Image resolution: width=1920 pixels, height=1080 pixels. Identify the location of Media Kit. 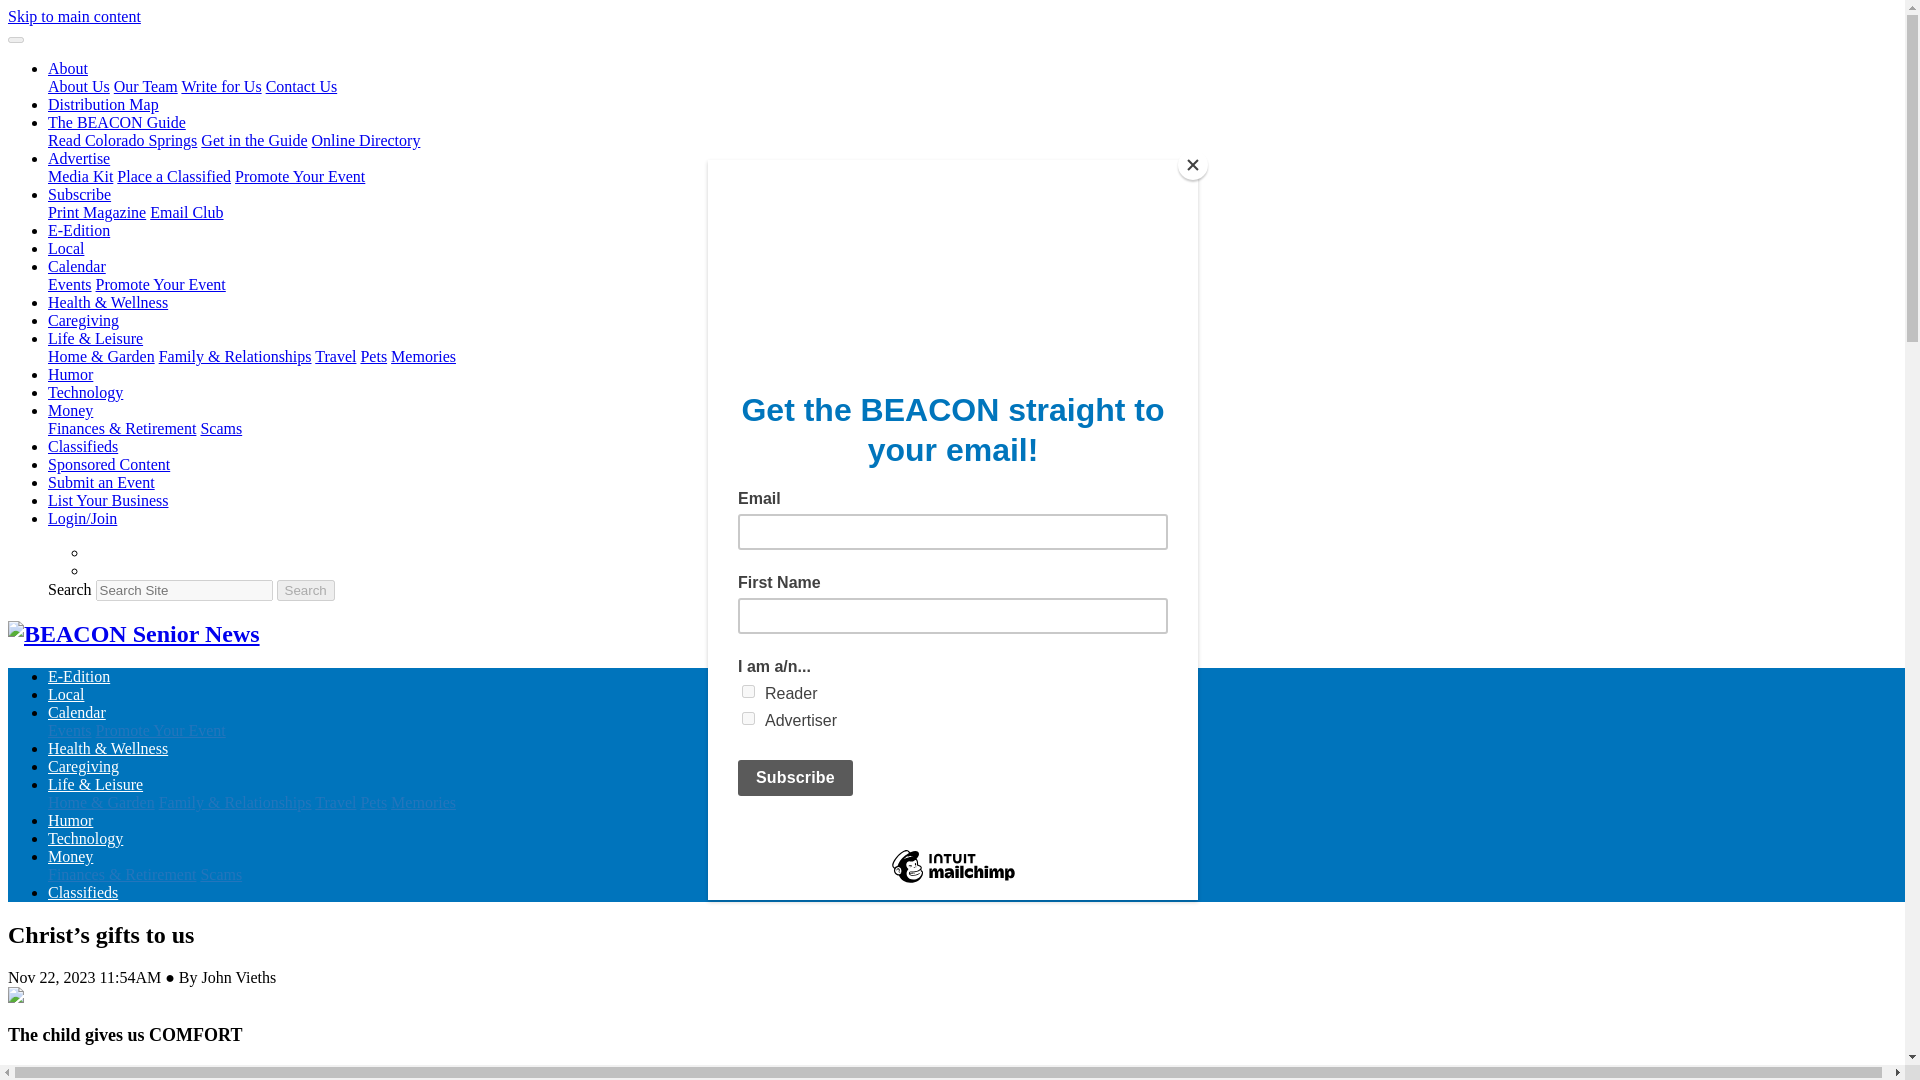
(80, 176).